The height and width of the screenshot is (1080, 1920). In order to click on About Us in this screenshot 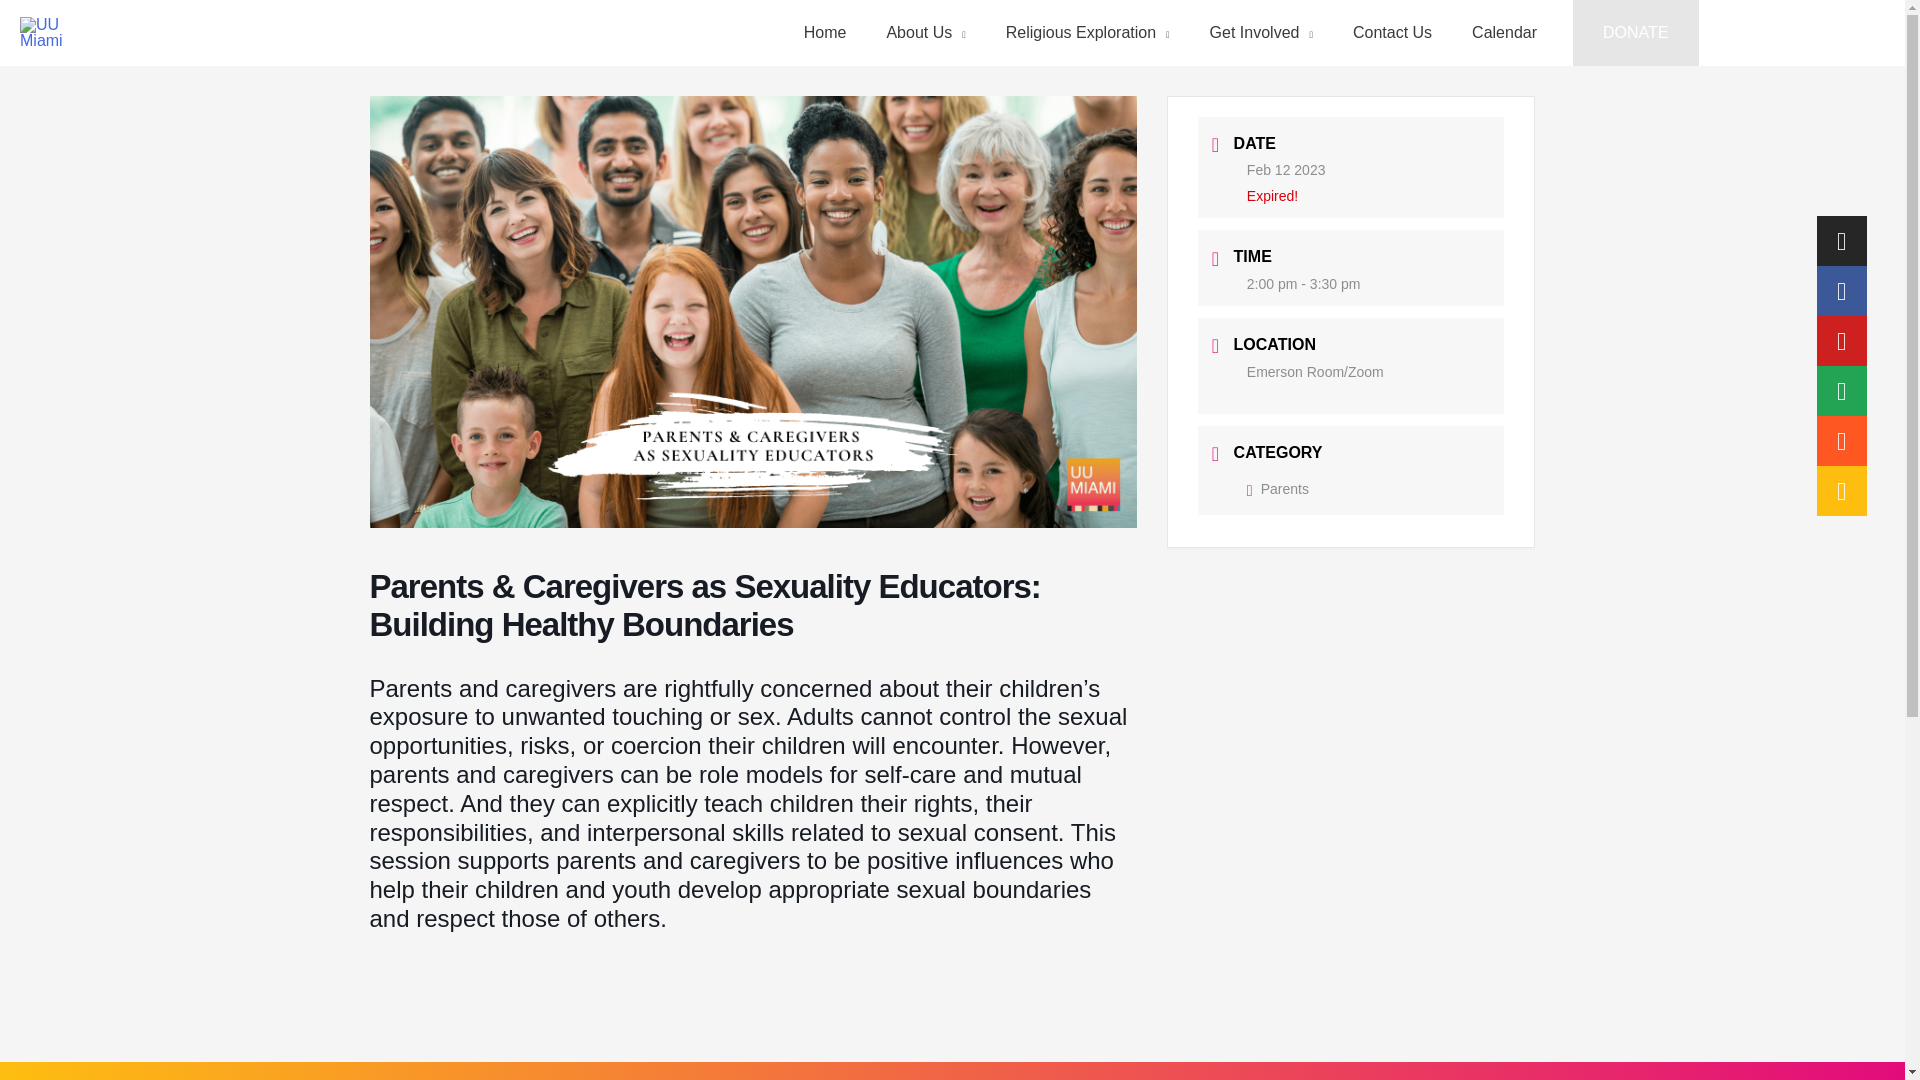, I will do `click(924, 32)`.